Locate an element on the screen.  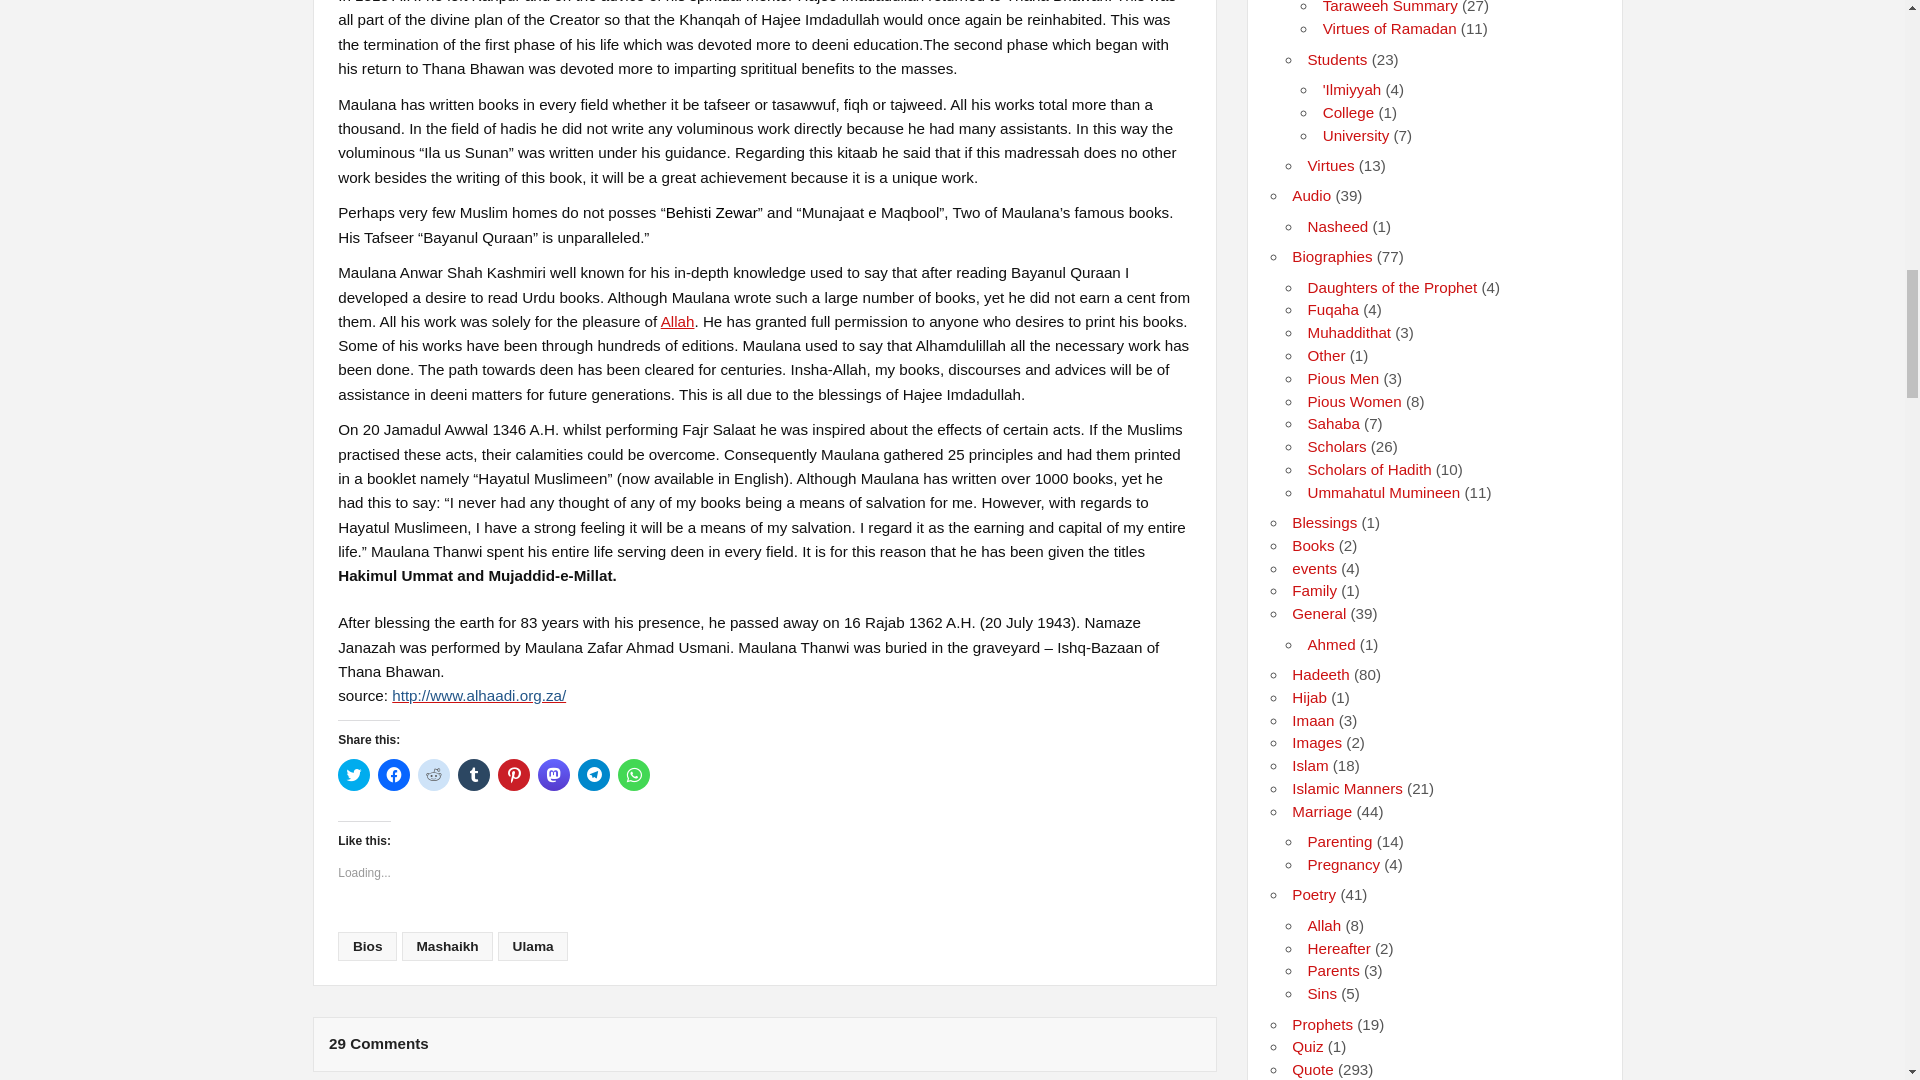
Click to share on Facebook is located at coordinates (394, 774).